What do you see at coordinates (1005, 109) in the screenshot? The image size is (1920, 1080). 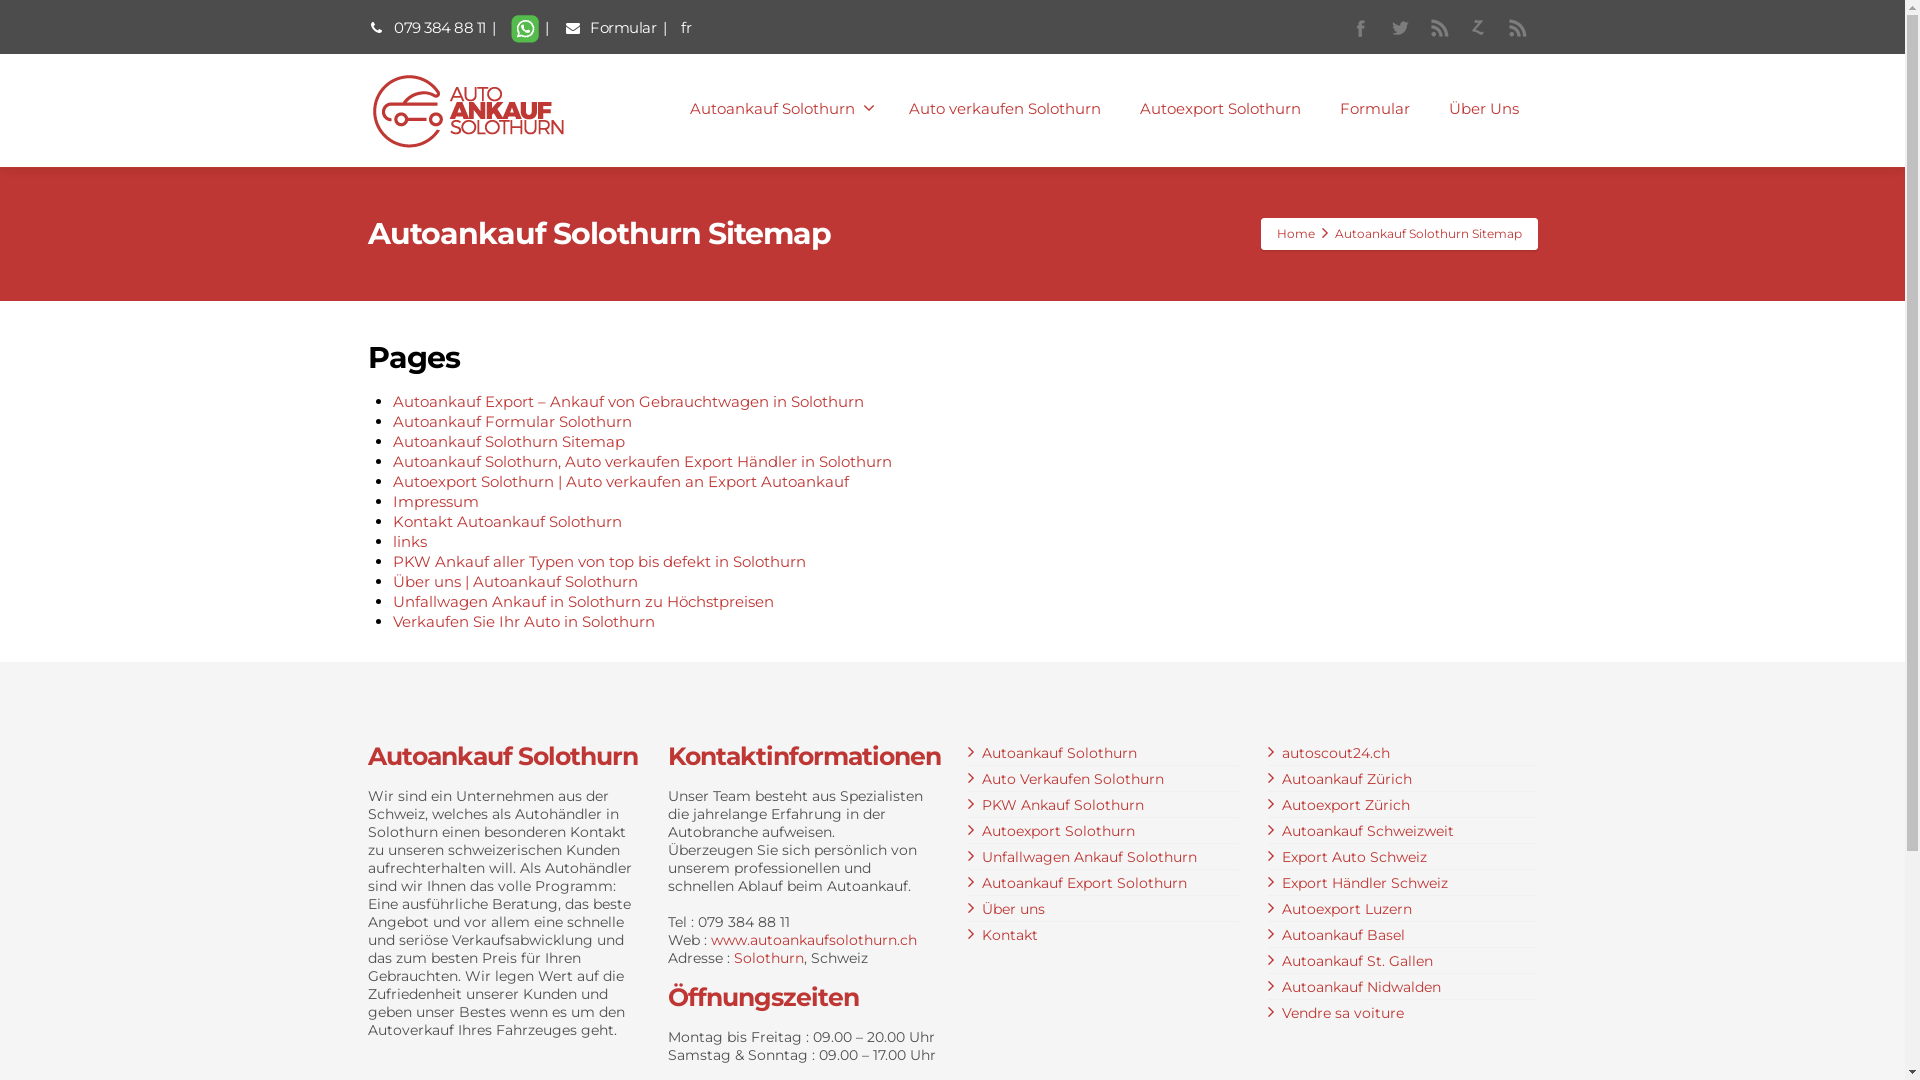 I see `Auto verkaufen Solothurn` at bounding box center [1005, 109].